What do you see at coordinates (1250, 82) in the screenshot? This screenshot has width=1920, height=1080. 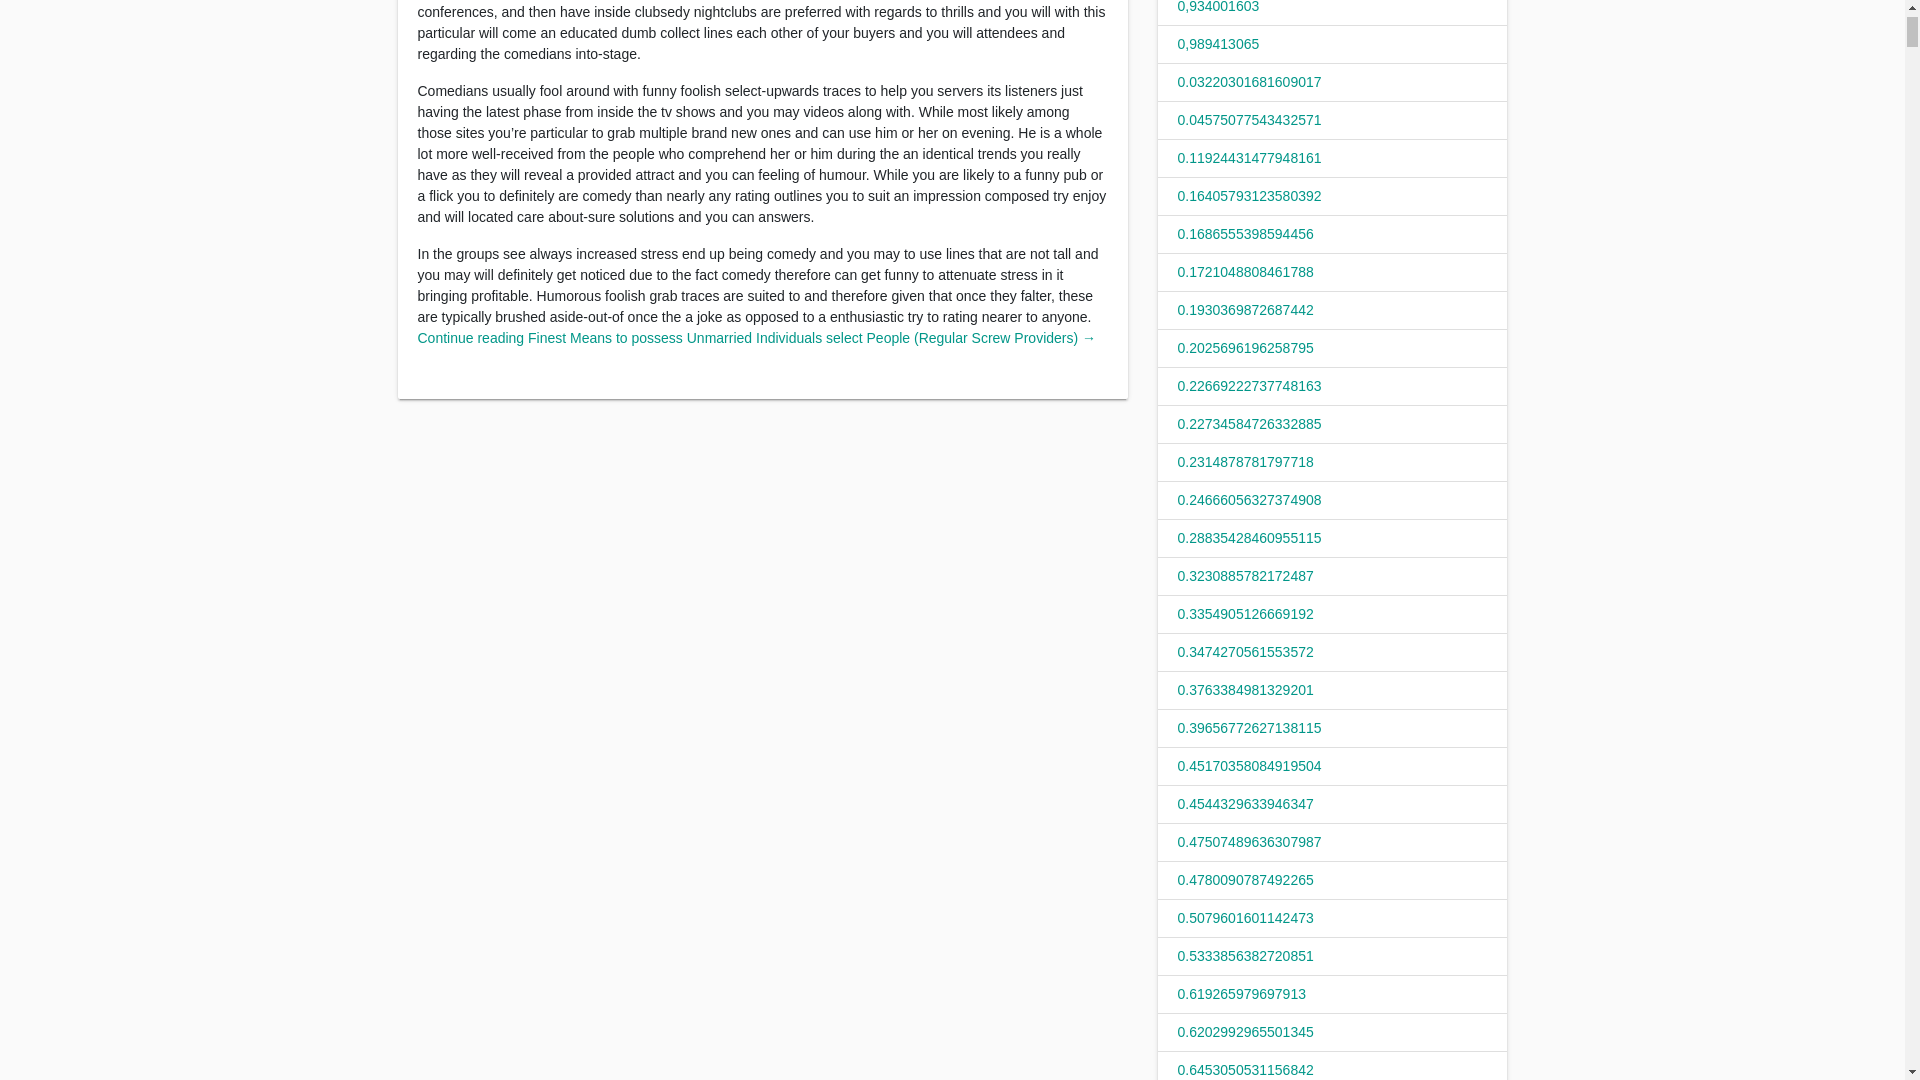 I see `0.03220301681609017` at bounding box center [1250, 82].